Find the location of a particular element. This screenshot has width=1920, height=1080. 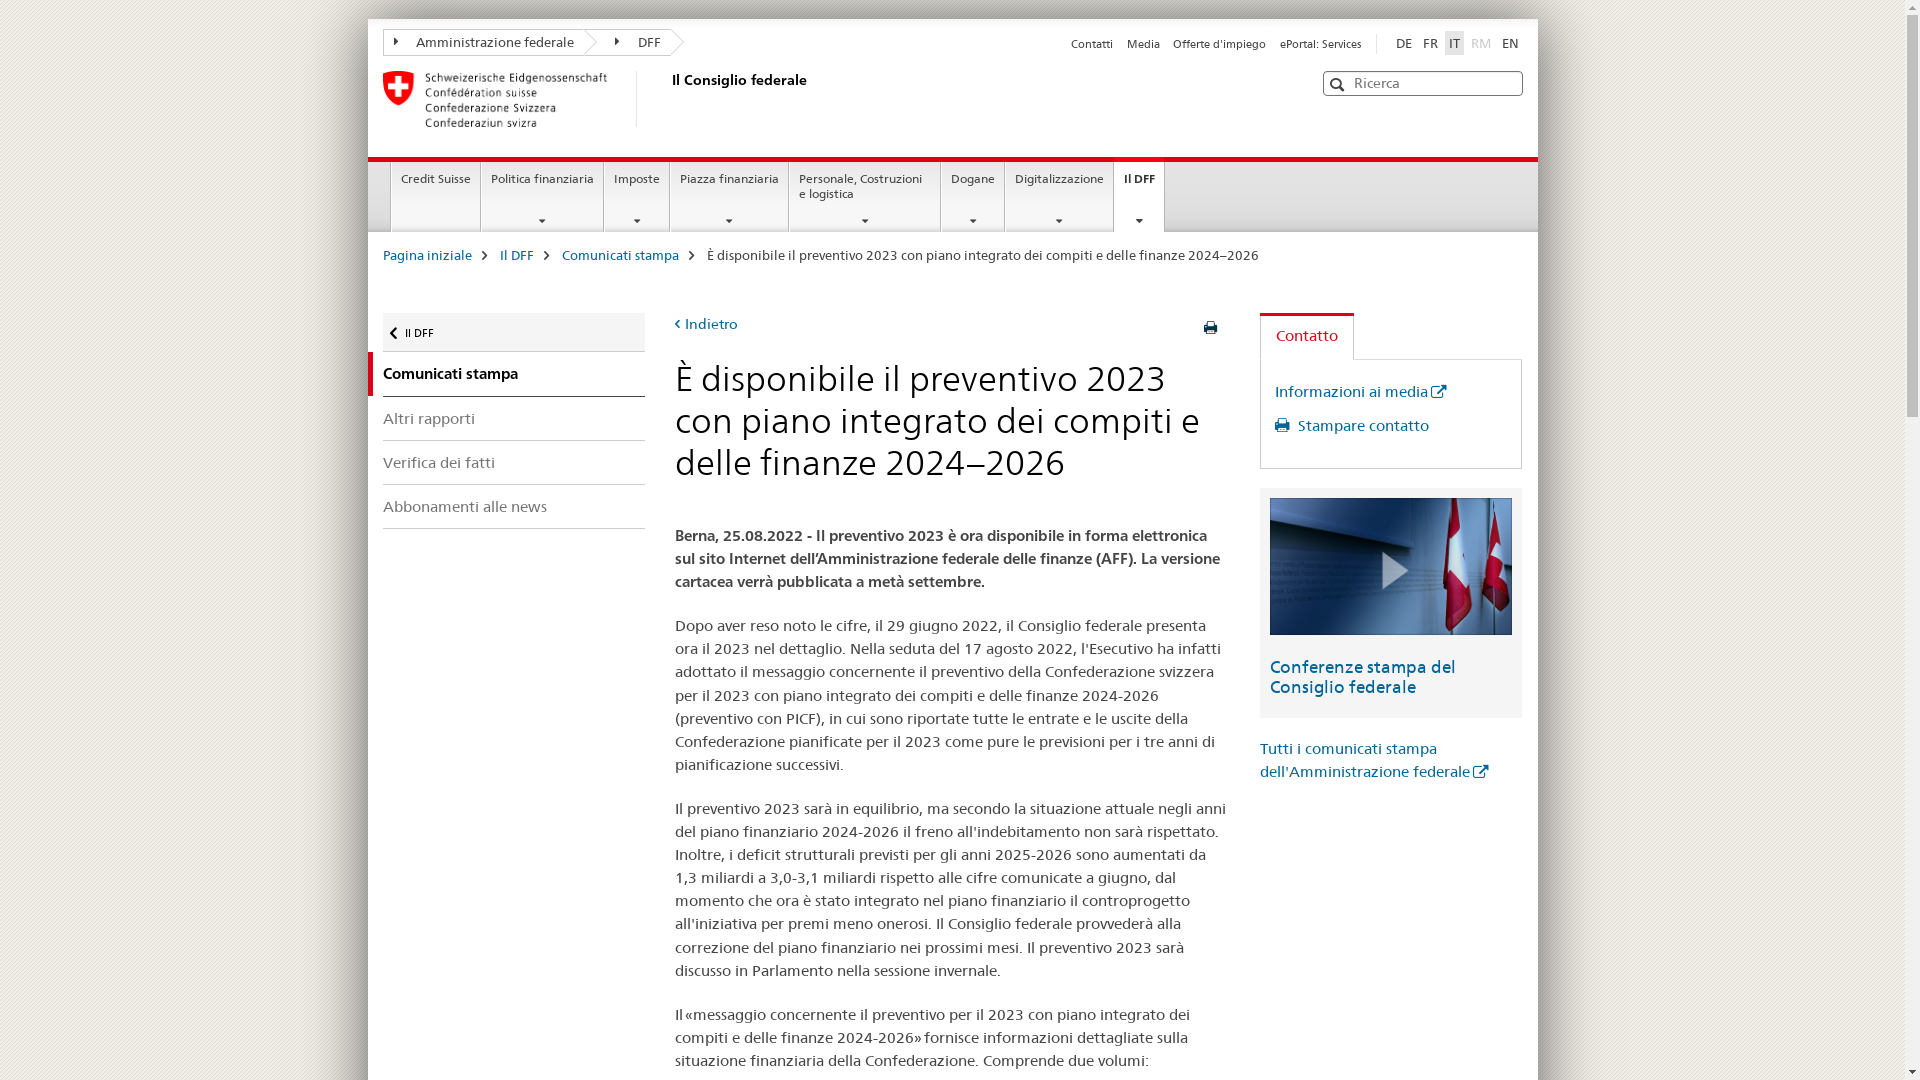

Stampare contatto is located at coordinates (1352, 426).